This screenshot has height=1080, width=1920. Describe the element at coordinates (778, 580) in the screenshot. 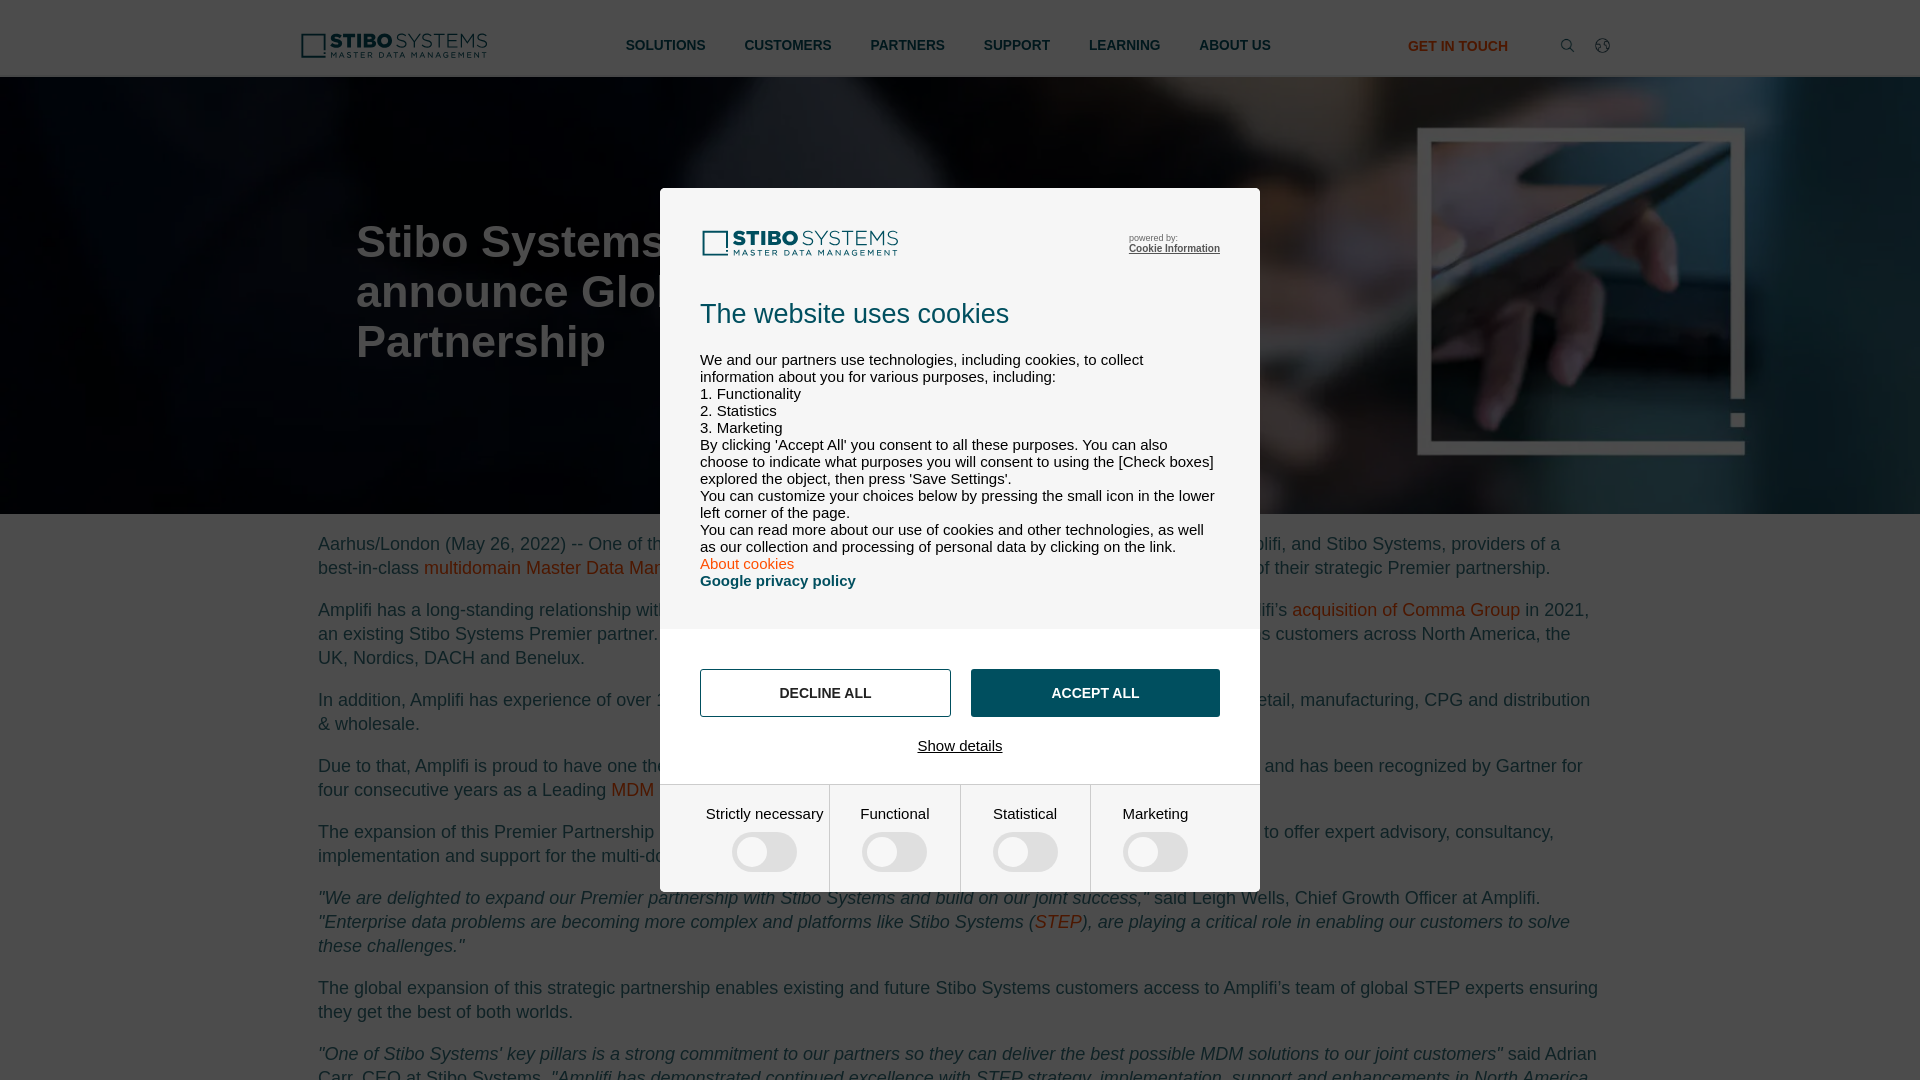

I see `Google privacy policy` at that location.